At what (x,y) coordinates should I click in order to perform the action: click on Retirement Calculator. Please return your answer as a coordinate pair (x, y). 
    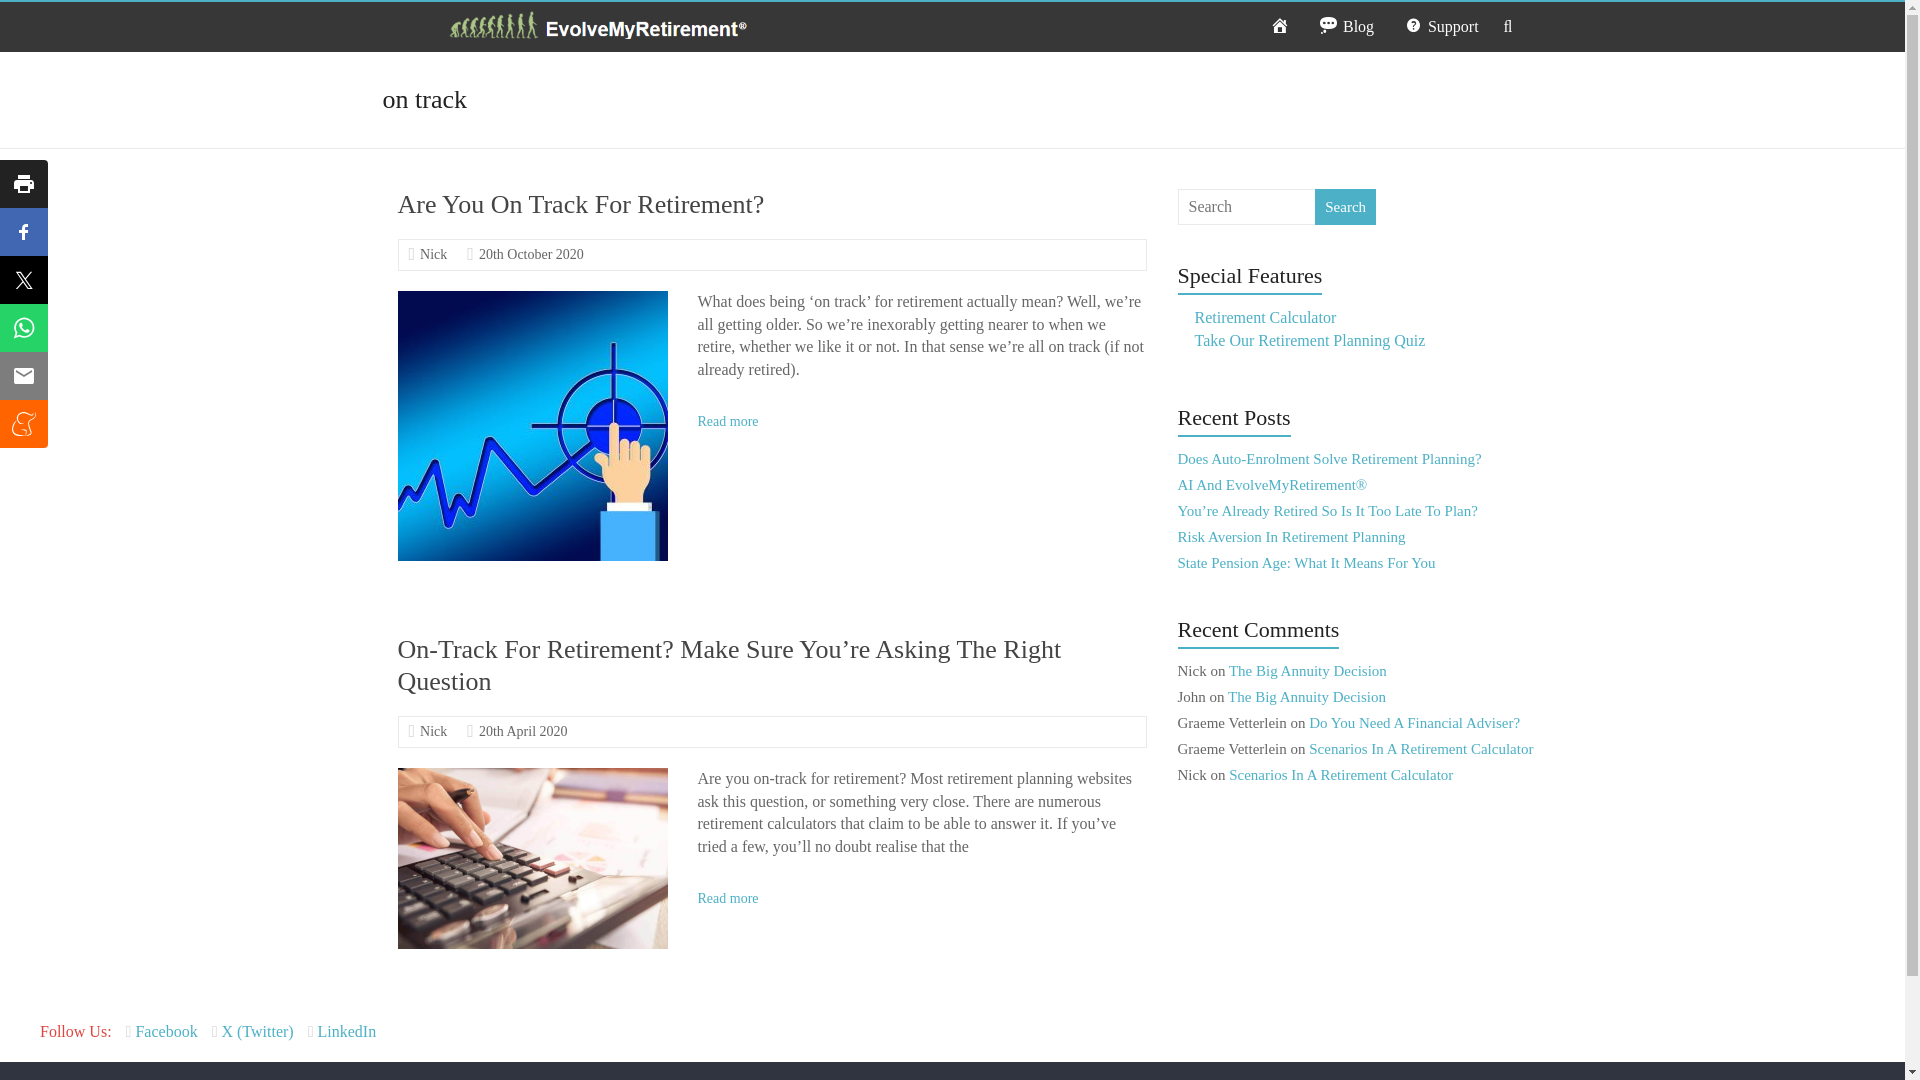
    Looking at the image, I should click on (1265, 317).